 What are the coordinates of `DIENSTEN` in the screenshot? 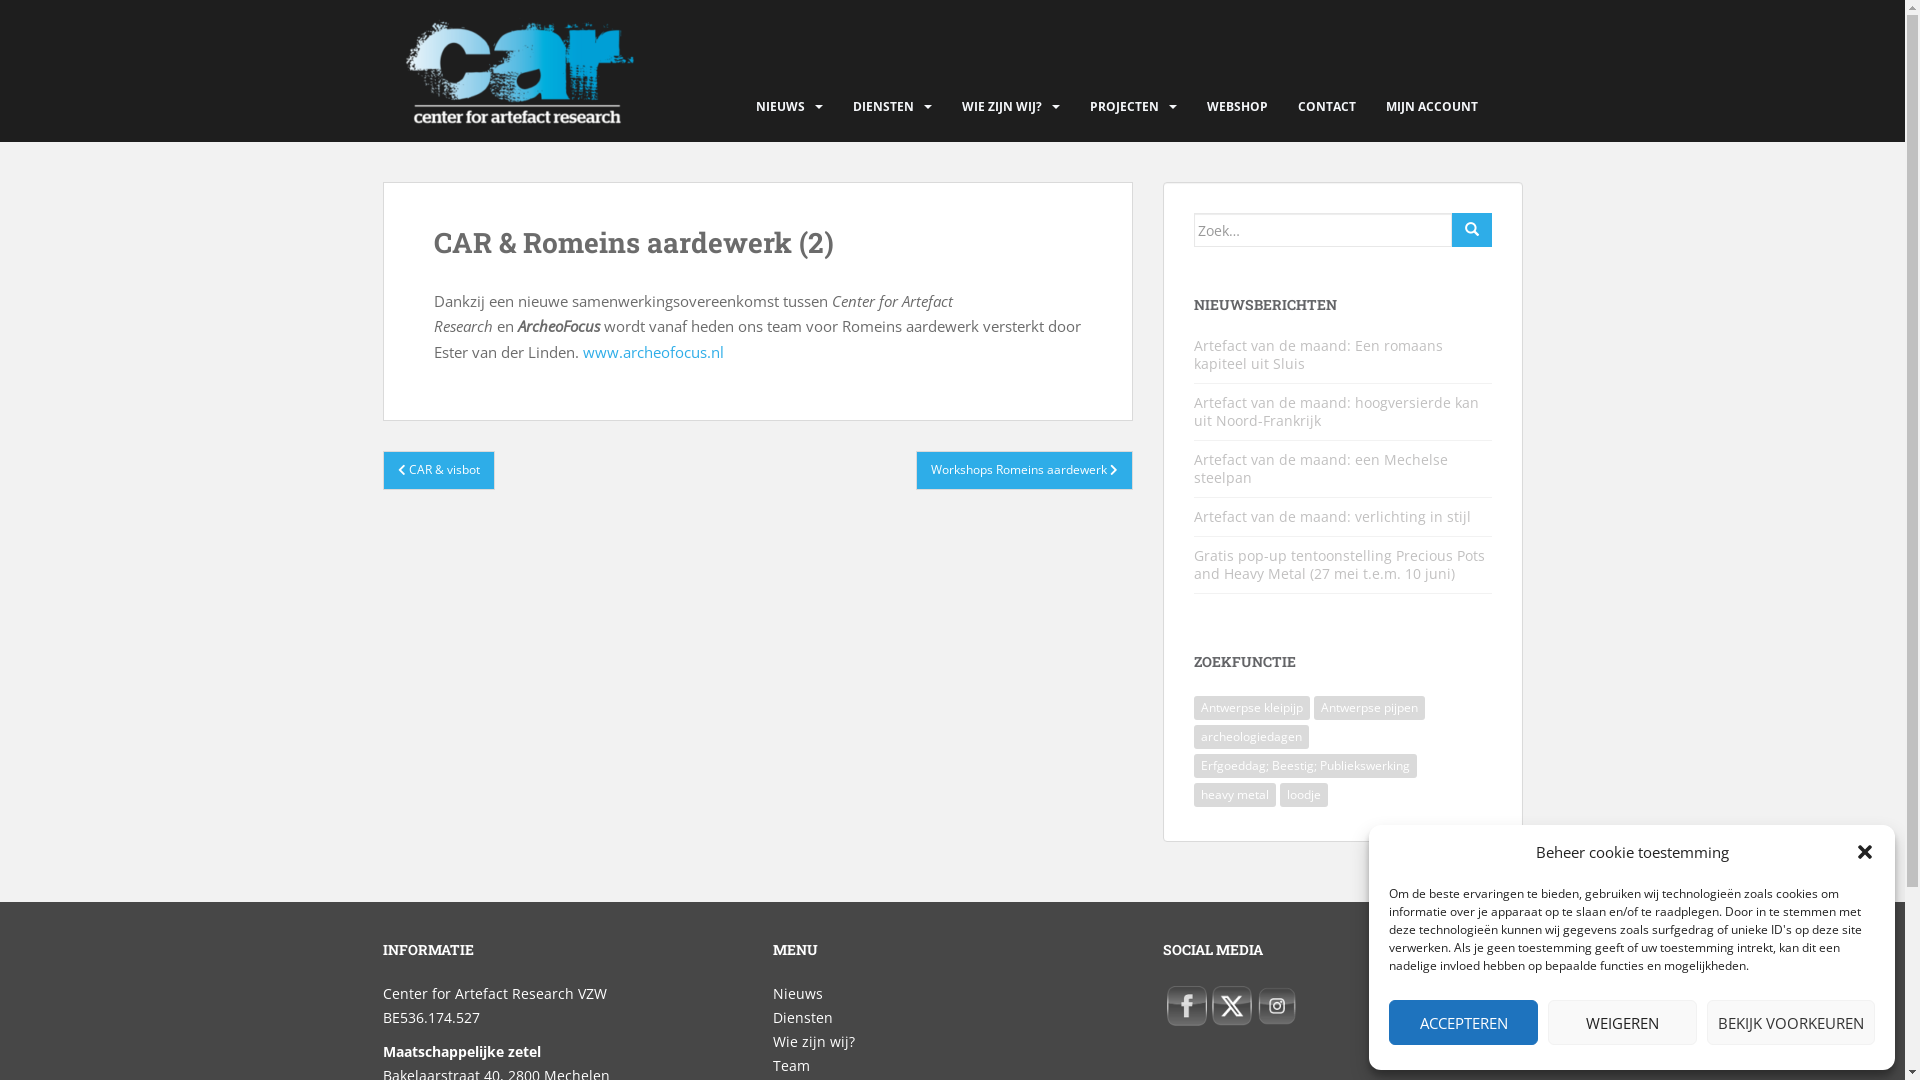 It's located at (882, 107).